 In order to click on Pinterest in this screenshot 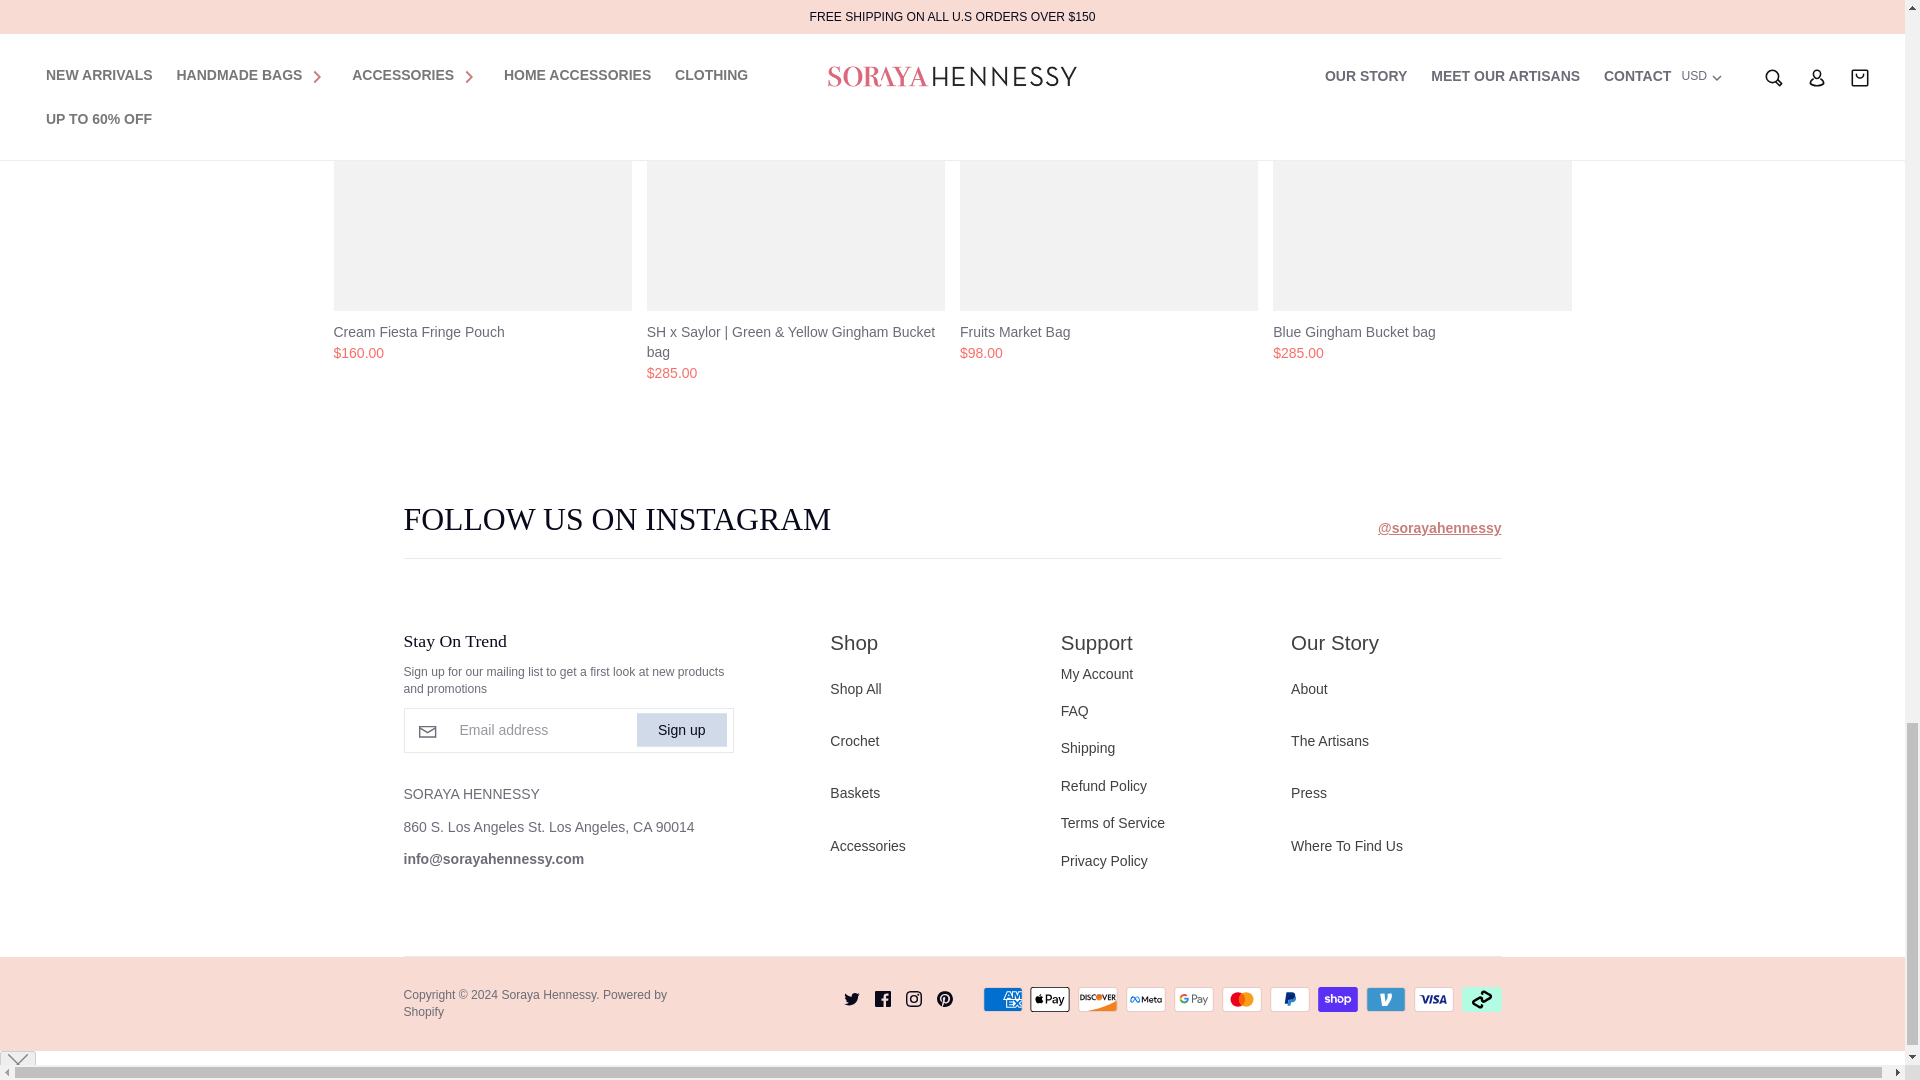, I will do `click(936, 998)`.